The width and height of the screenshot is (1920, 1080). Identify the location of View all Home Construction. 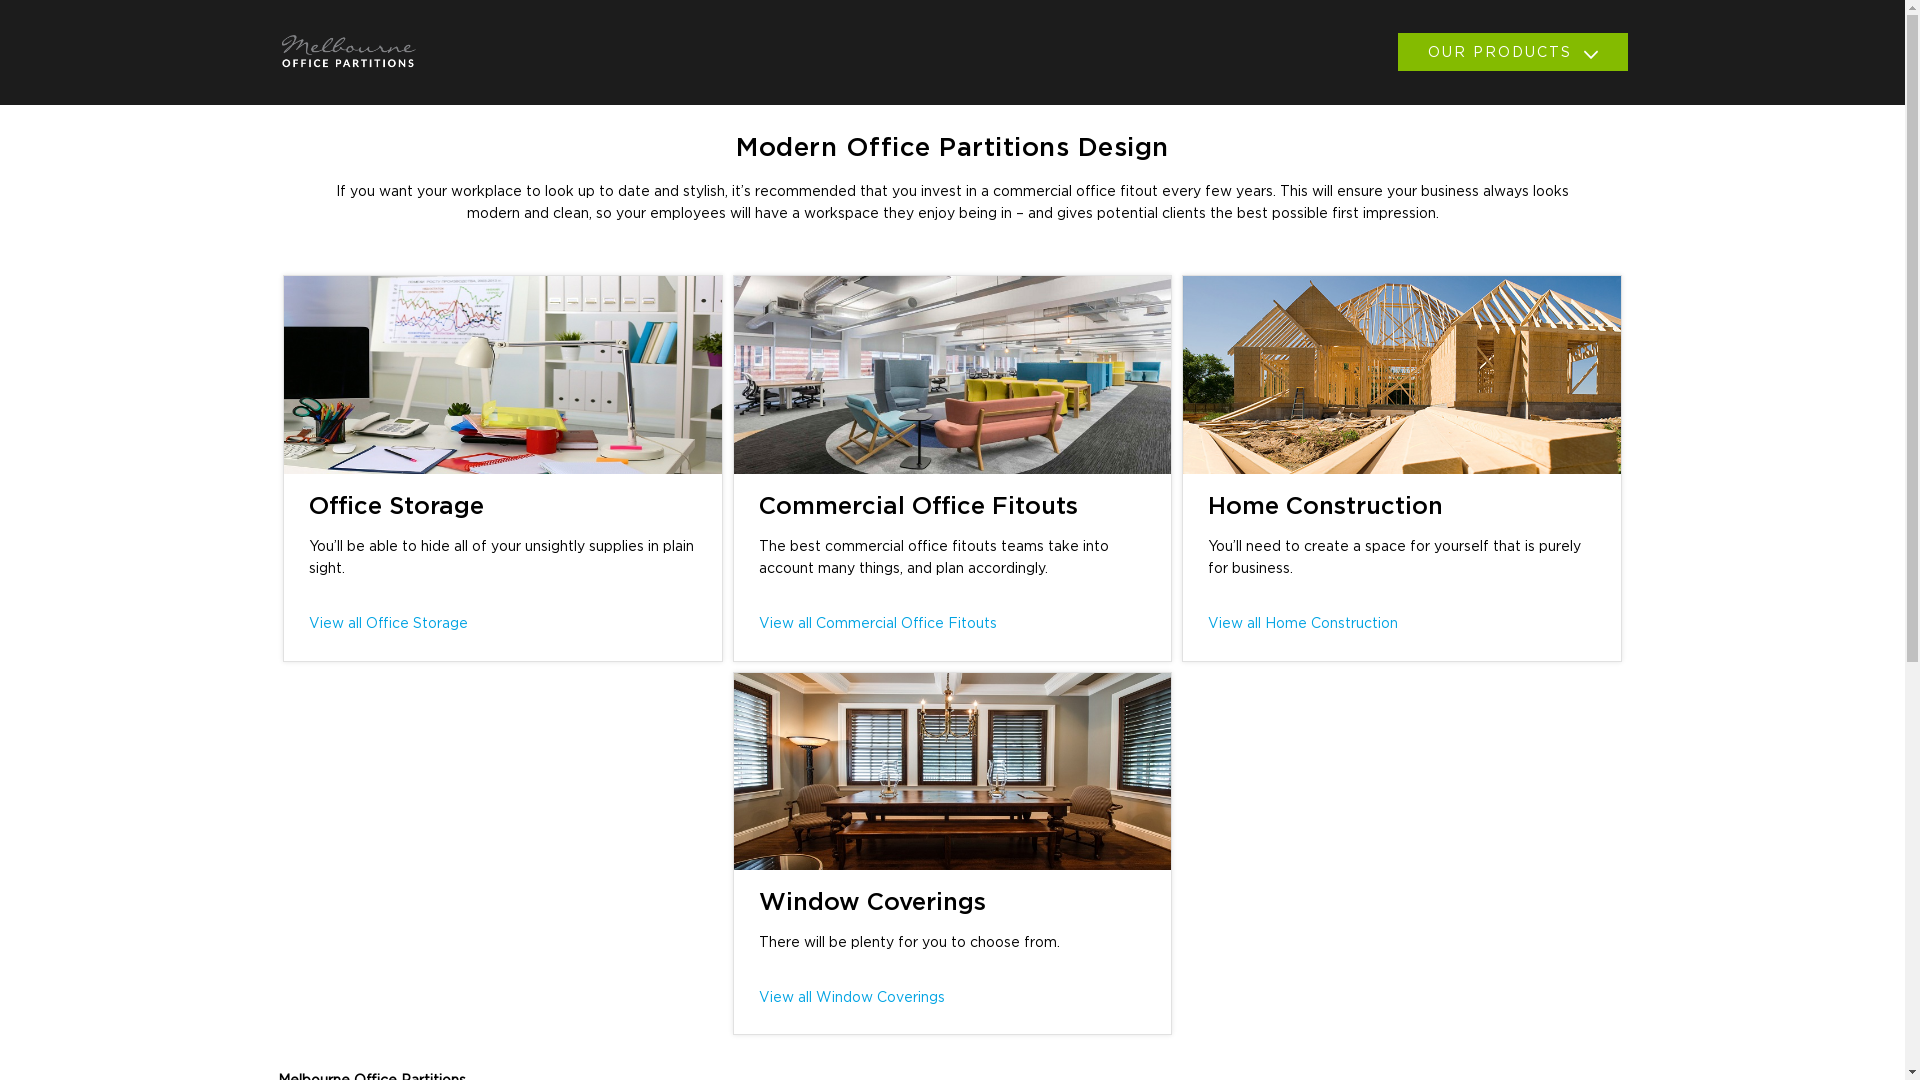
(1303, 624).